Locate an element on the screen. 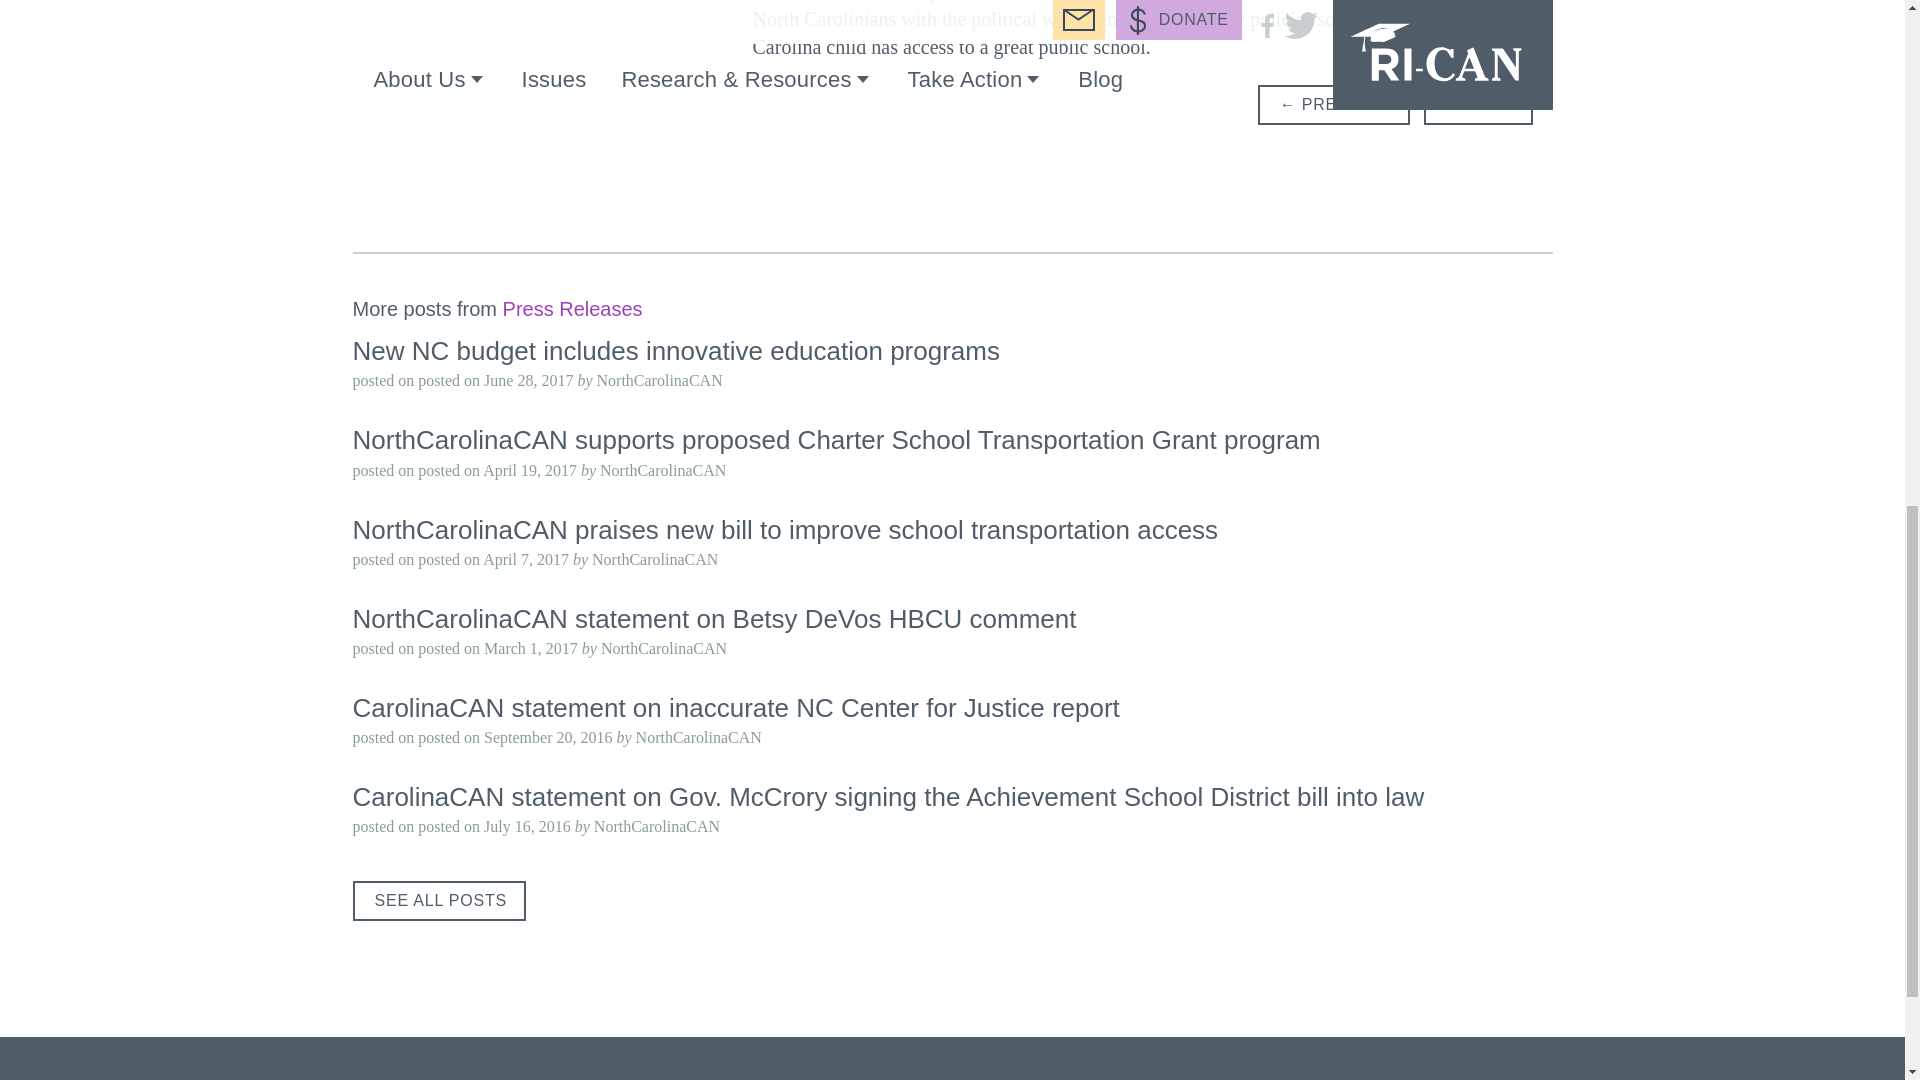 This screenshot has width=1920, height=1080. Donate is located at coordinates (682, 1078).